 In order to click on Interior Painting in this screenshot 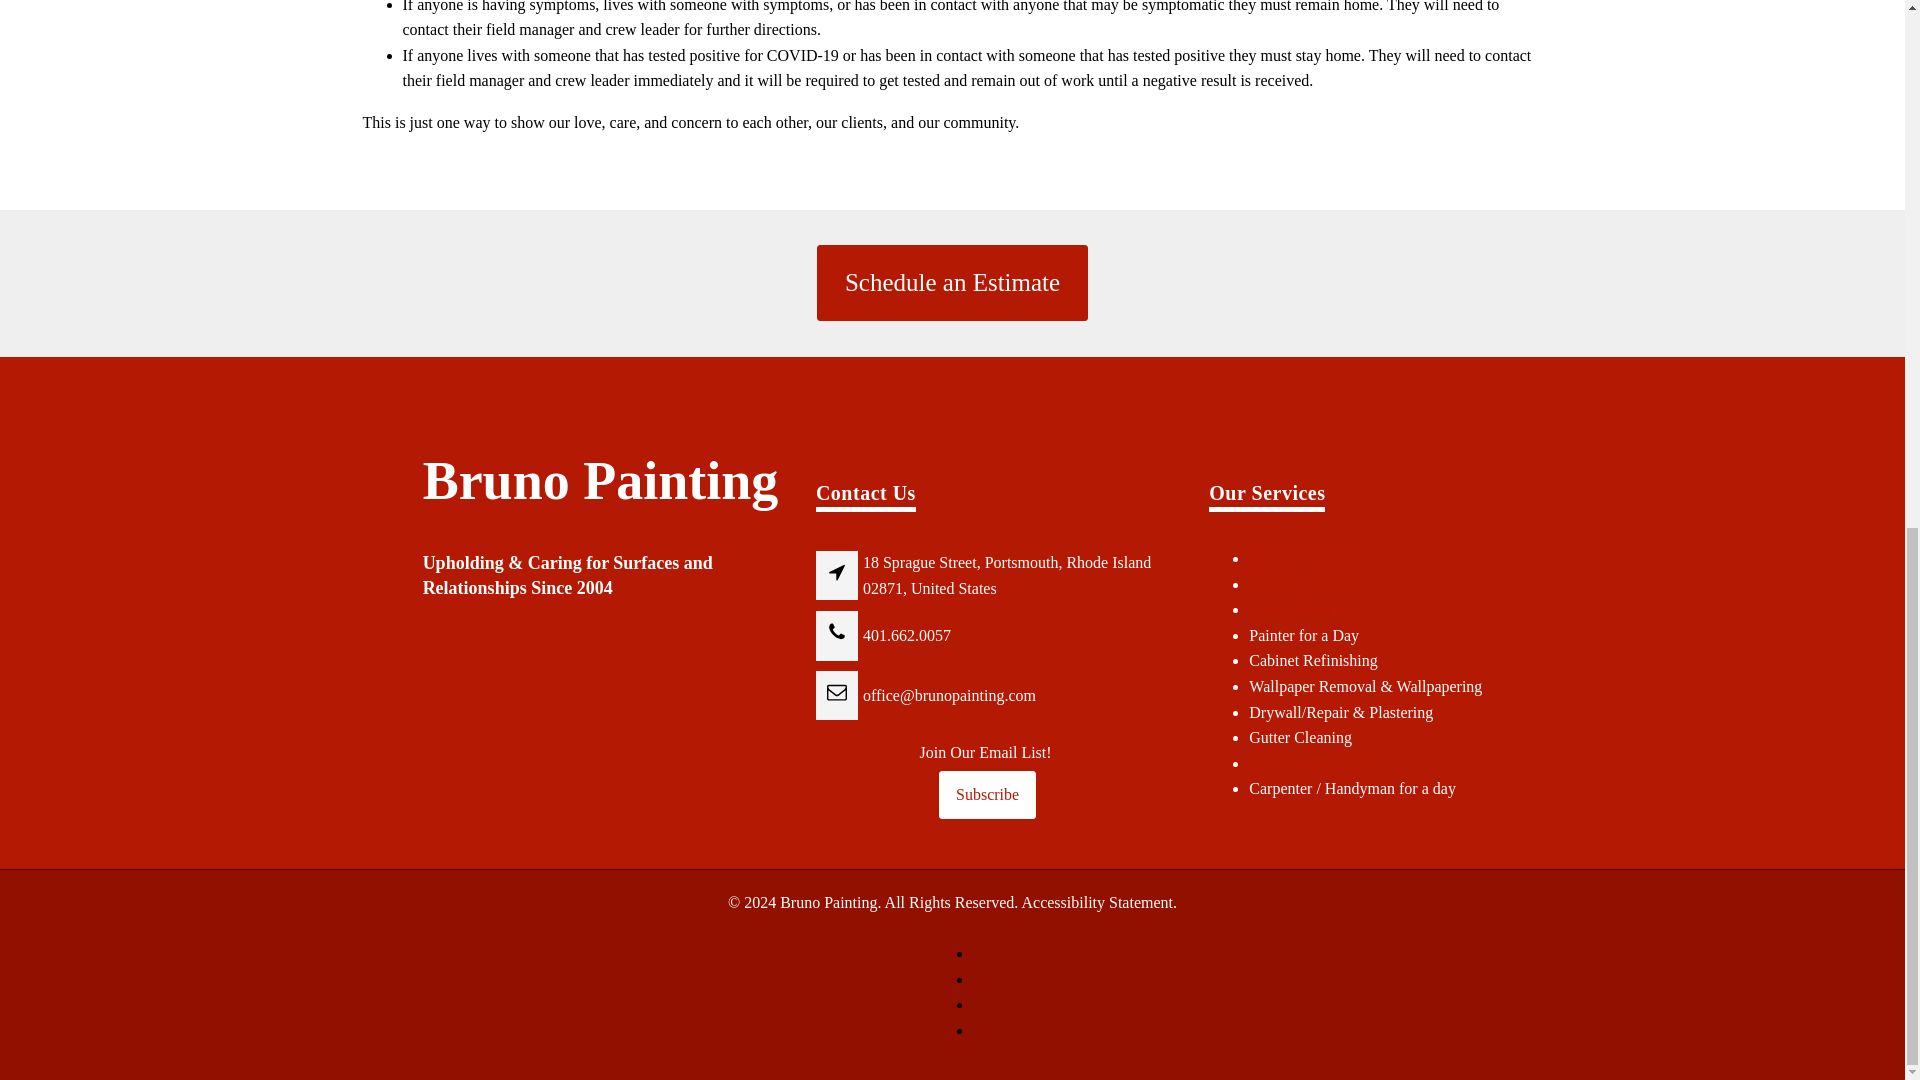, I will do `click(1301, 558)`.